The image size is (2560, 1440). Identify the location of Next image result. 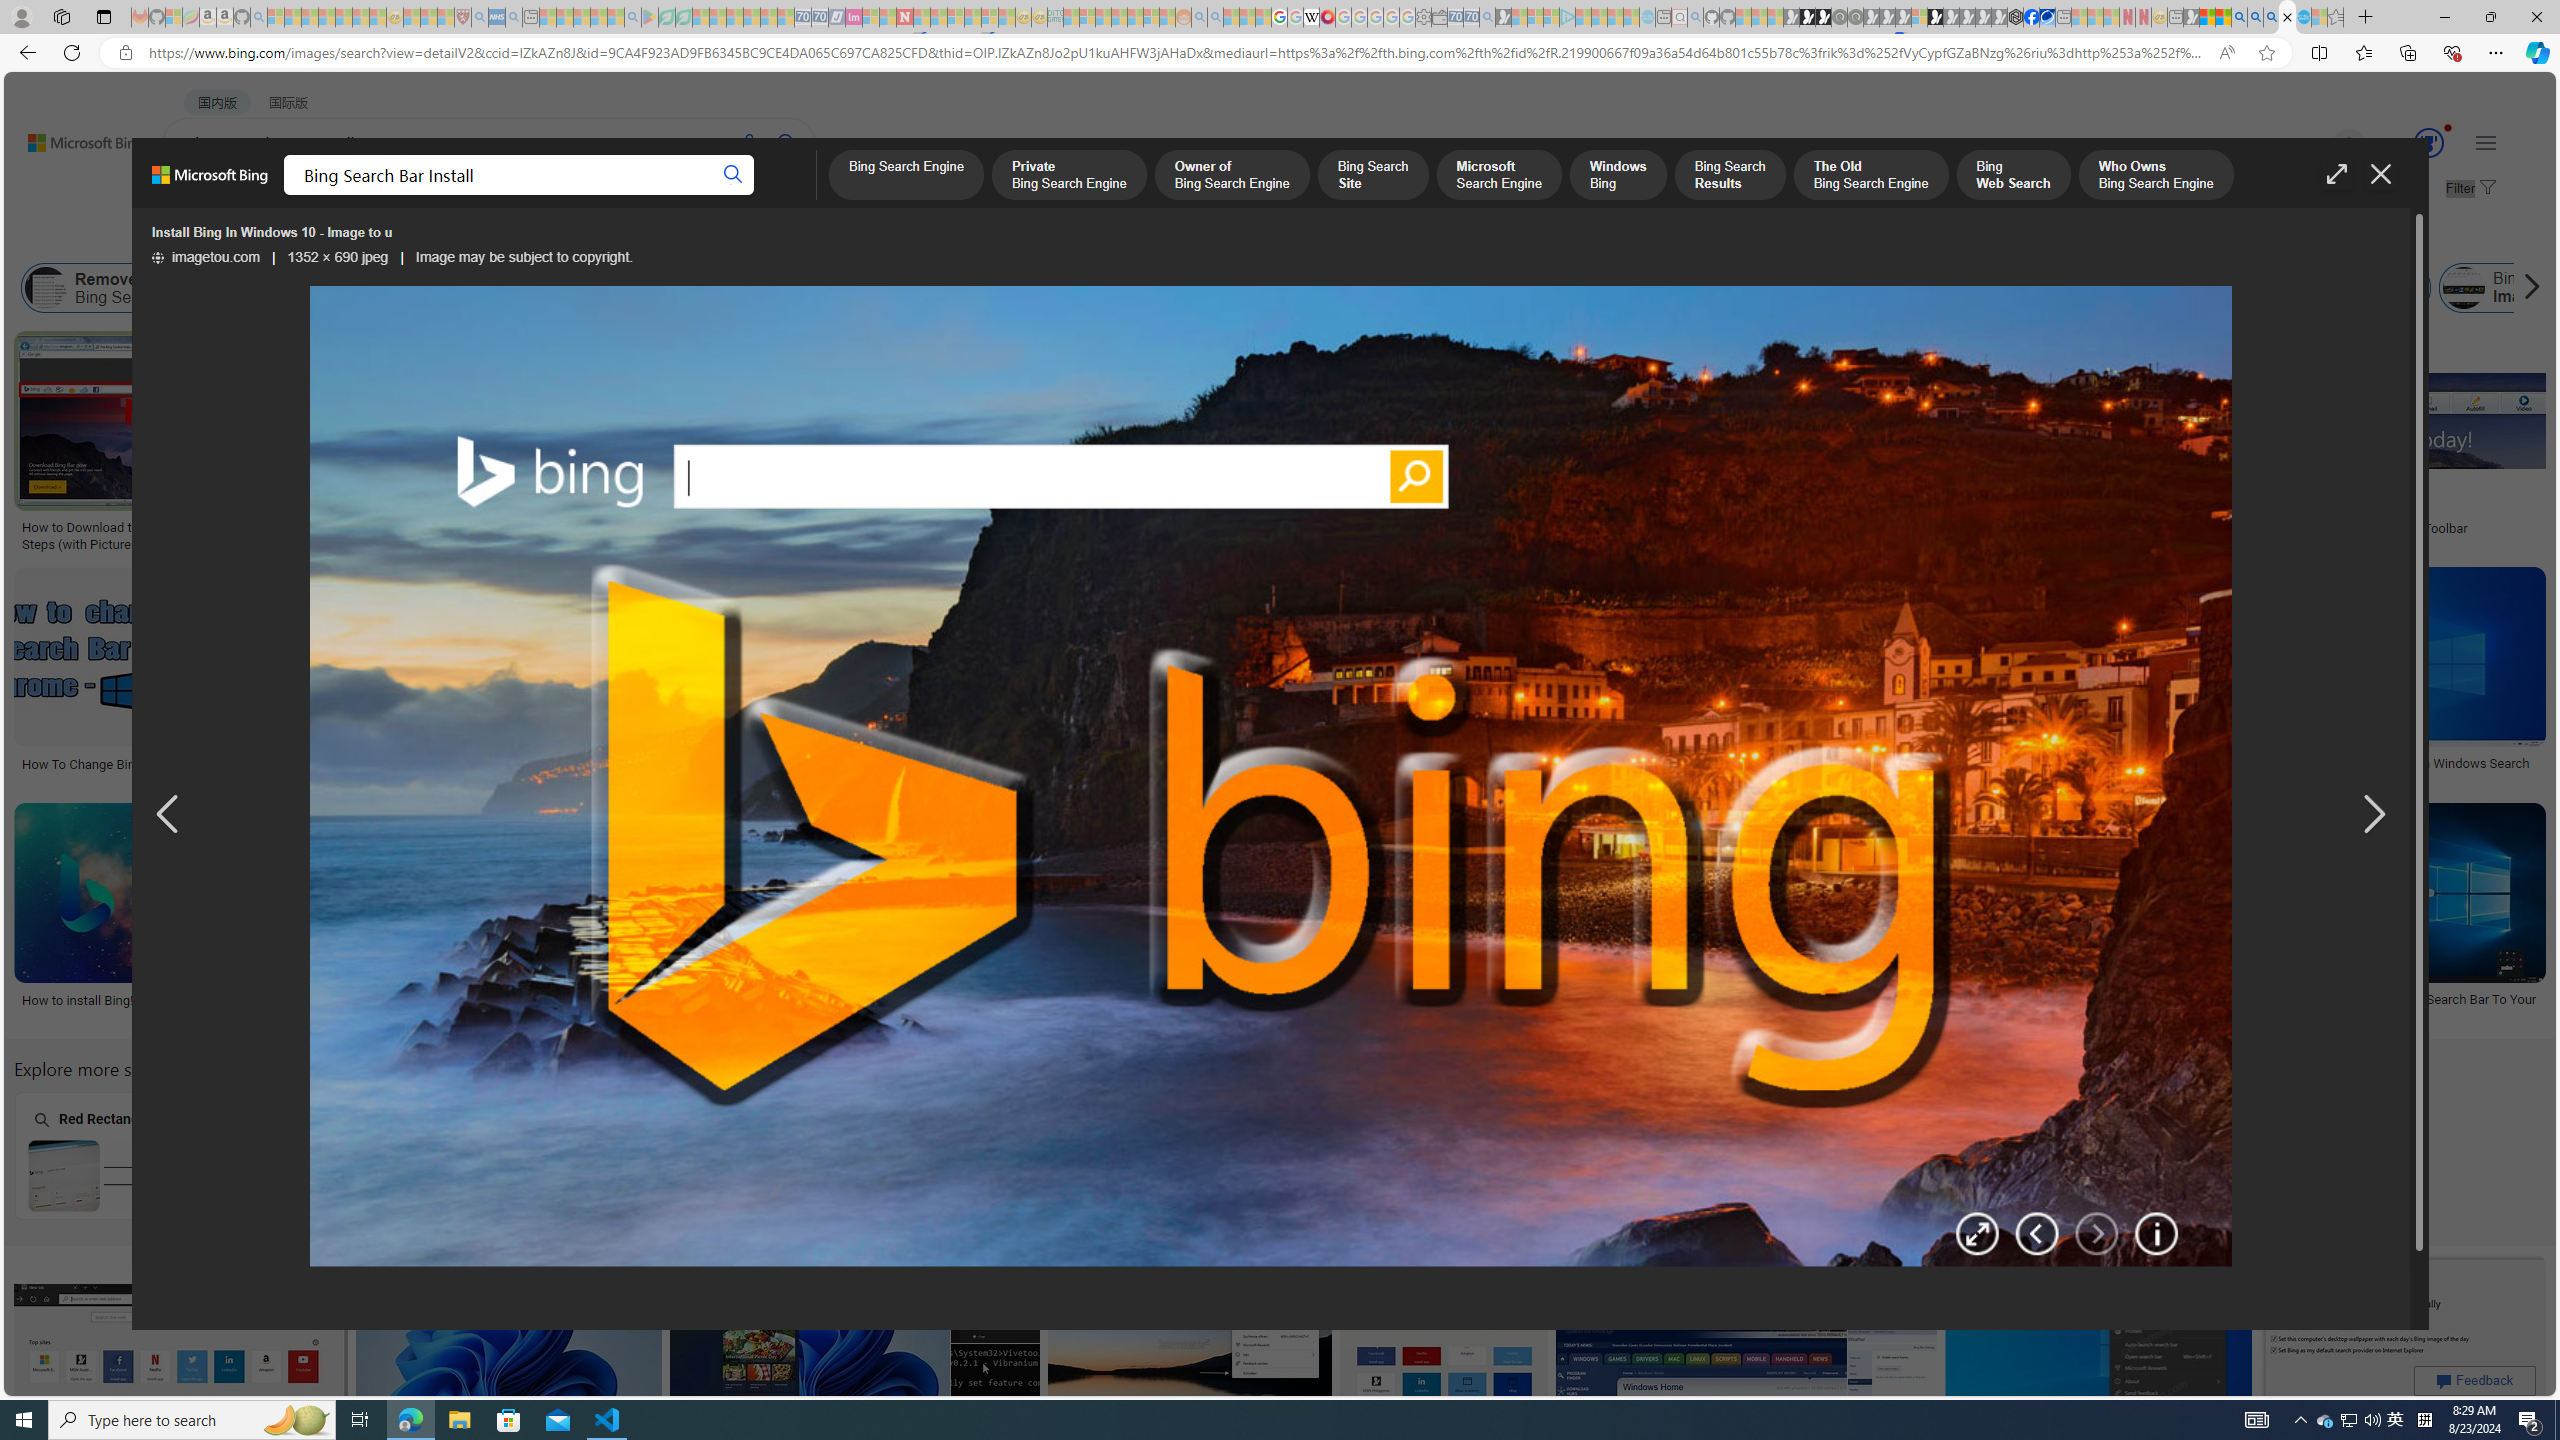
(2372, 815).